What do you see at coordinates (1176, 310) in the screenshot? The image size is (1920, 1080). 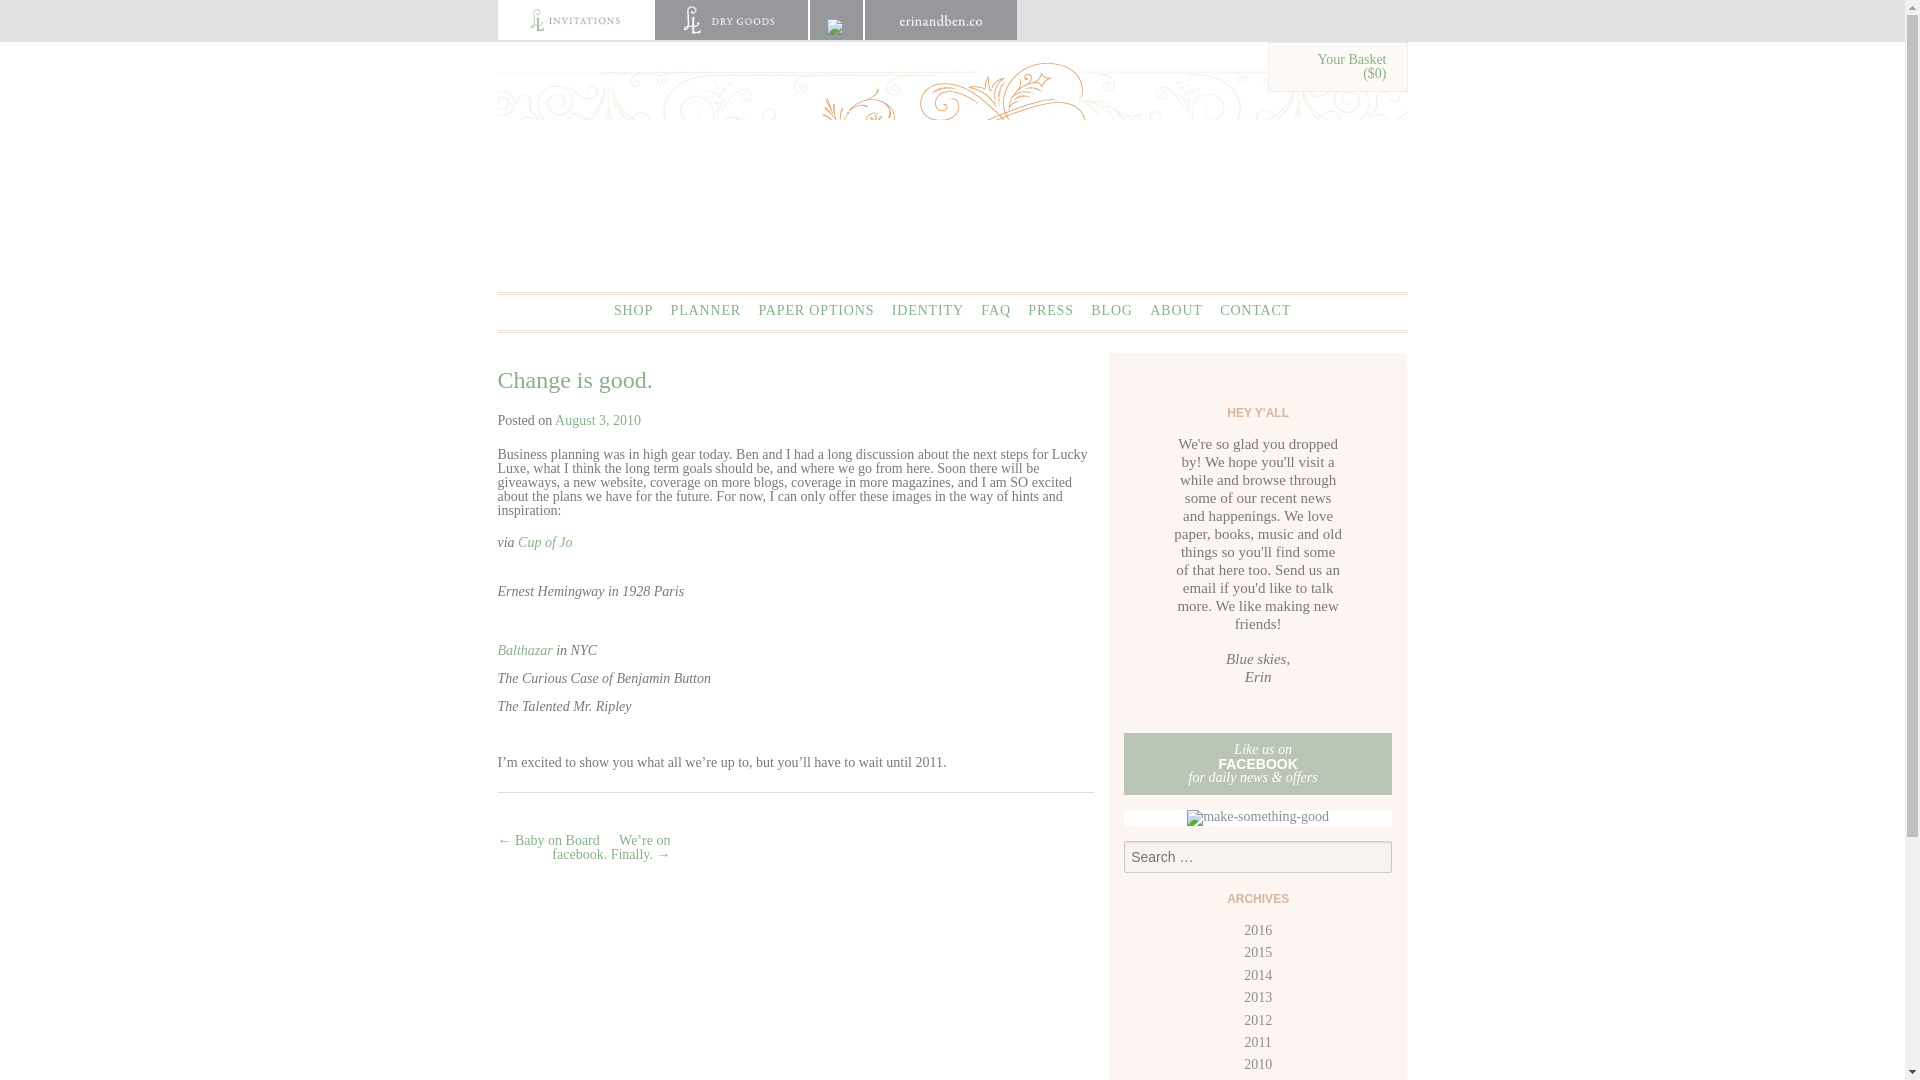 I see `ABOUT` at bounding box center [1176, 310].